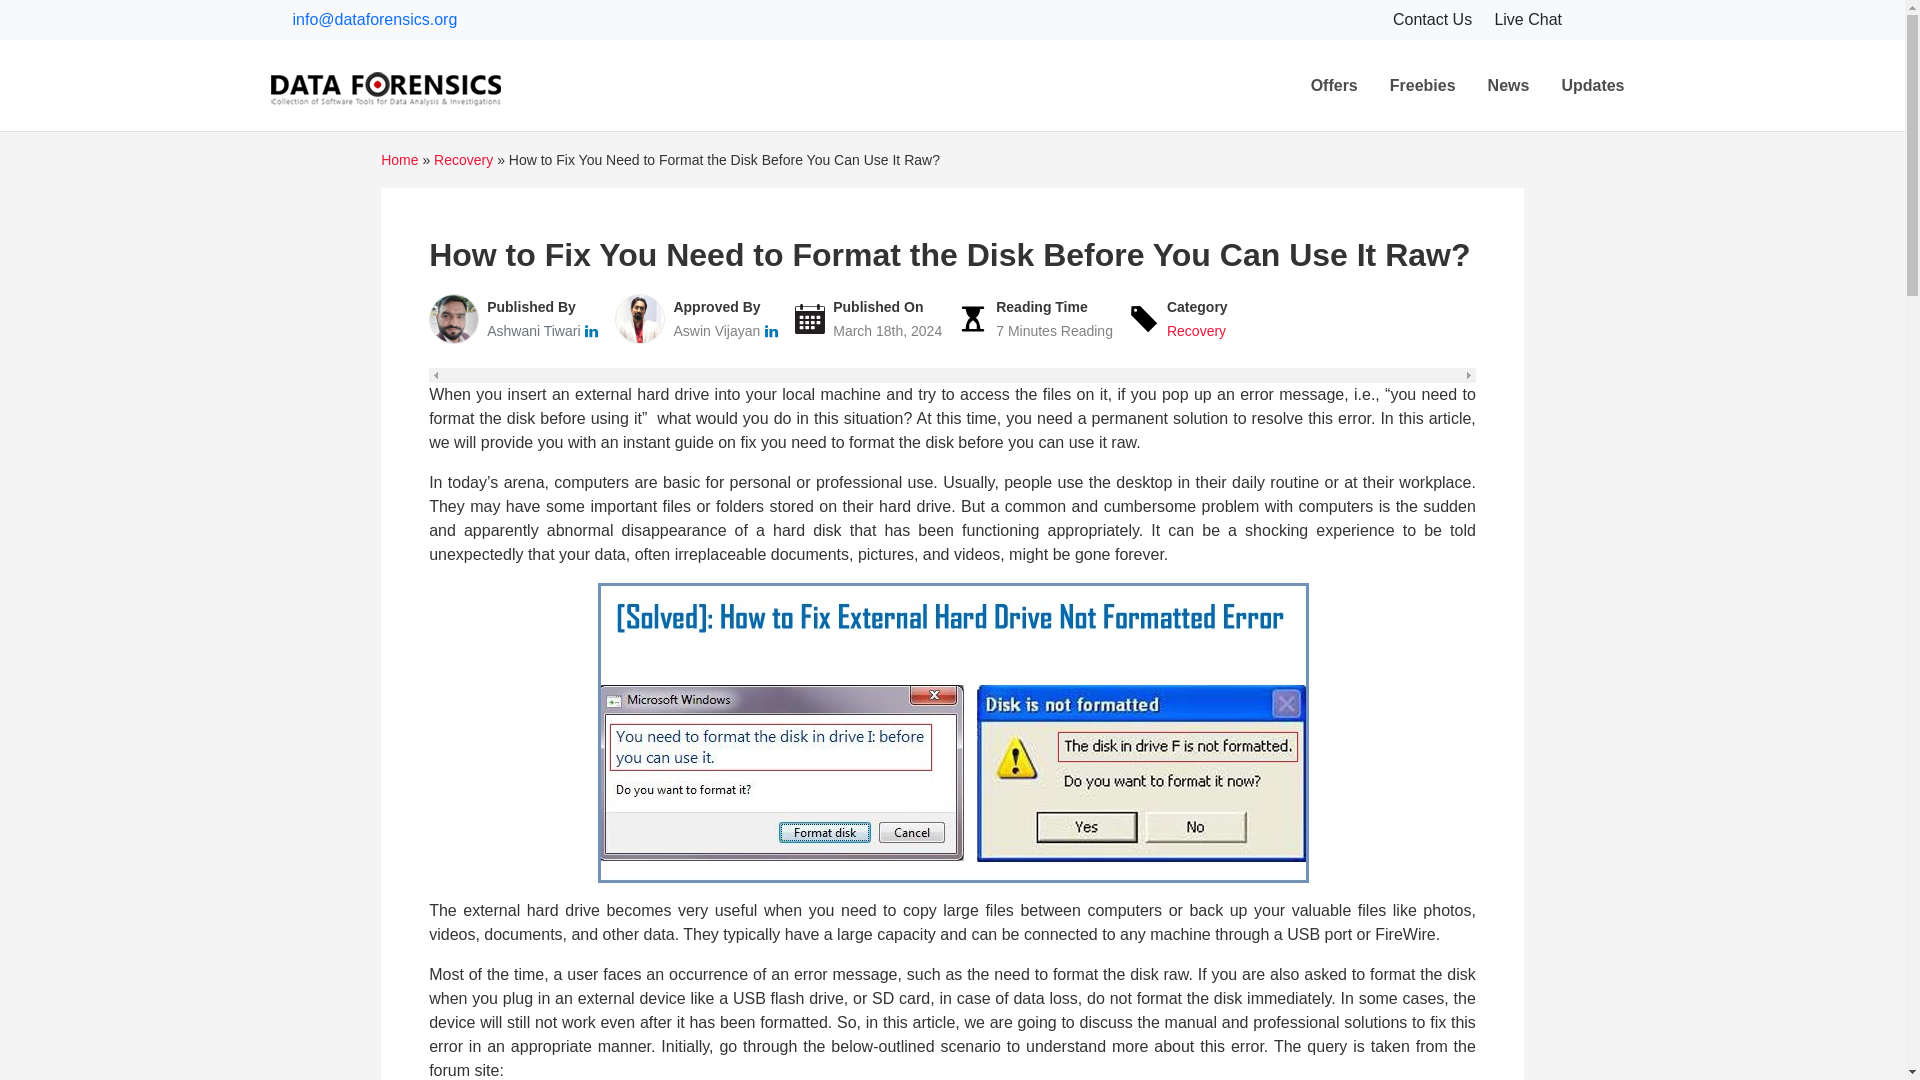 The width and height of the screenshot is (1920, 1080). What do you see at coordinates (1508, 85) in the screenshot?
I see `News` at bounding box center [1508, 85].